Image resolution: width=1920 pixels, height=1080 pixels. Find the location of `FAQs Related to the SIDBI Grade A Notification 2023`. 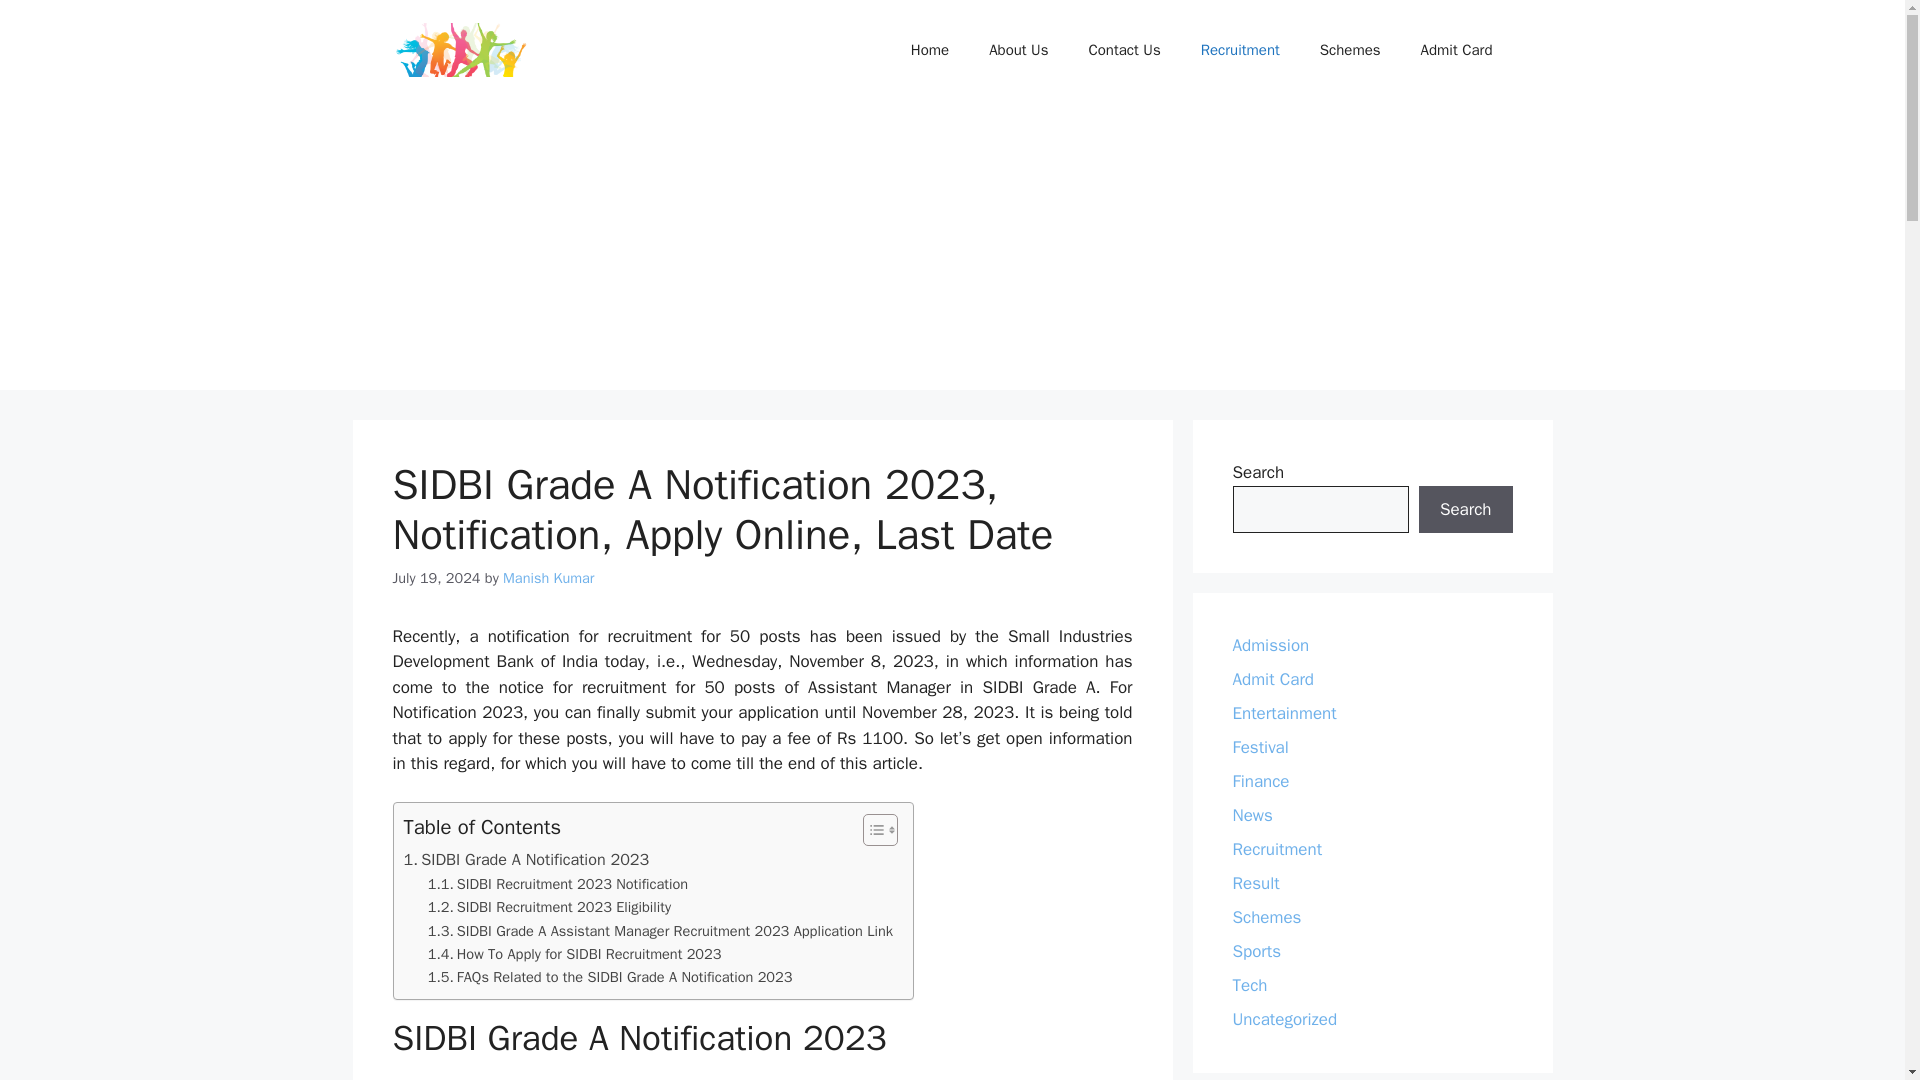

FAQs Related to the SIDBI Grade A Notification 2023 is located at coordinates (610, 977).